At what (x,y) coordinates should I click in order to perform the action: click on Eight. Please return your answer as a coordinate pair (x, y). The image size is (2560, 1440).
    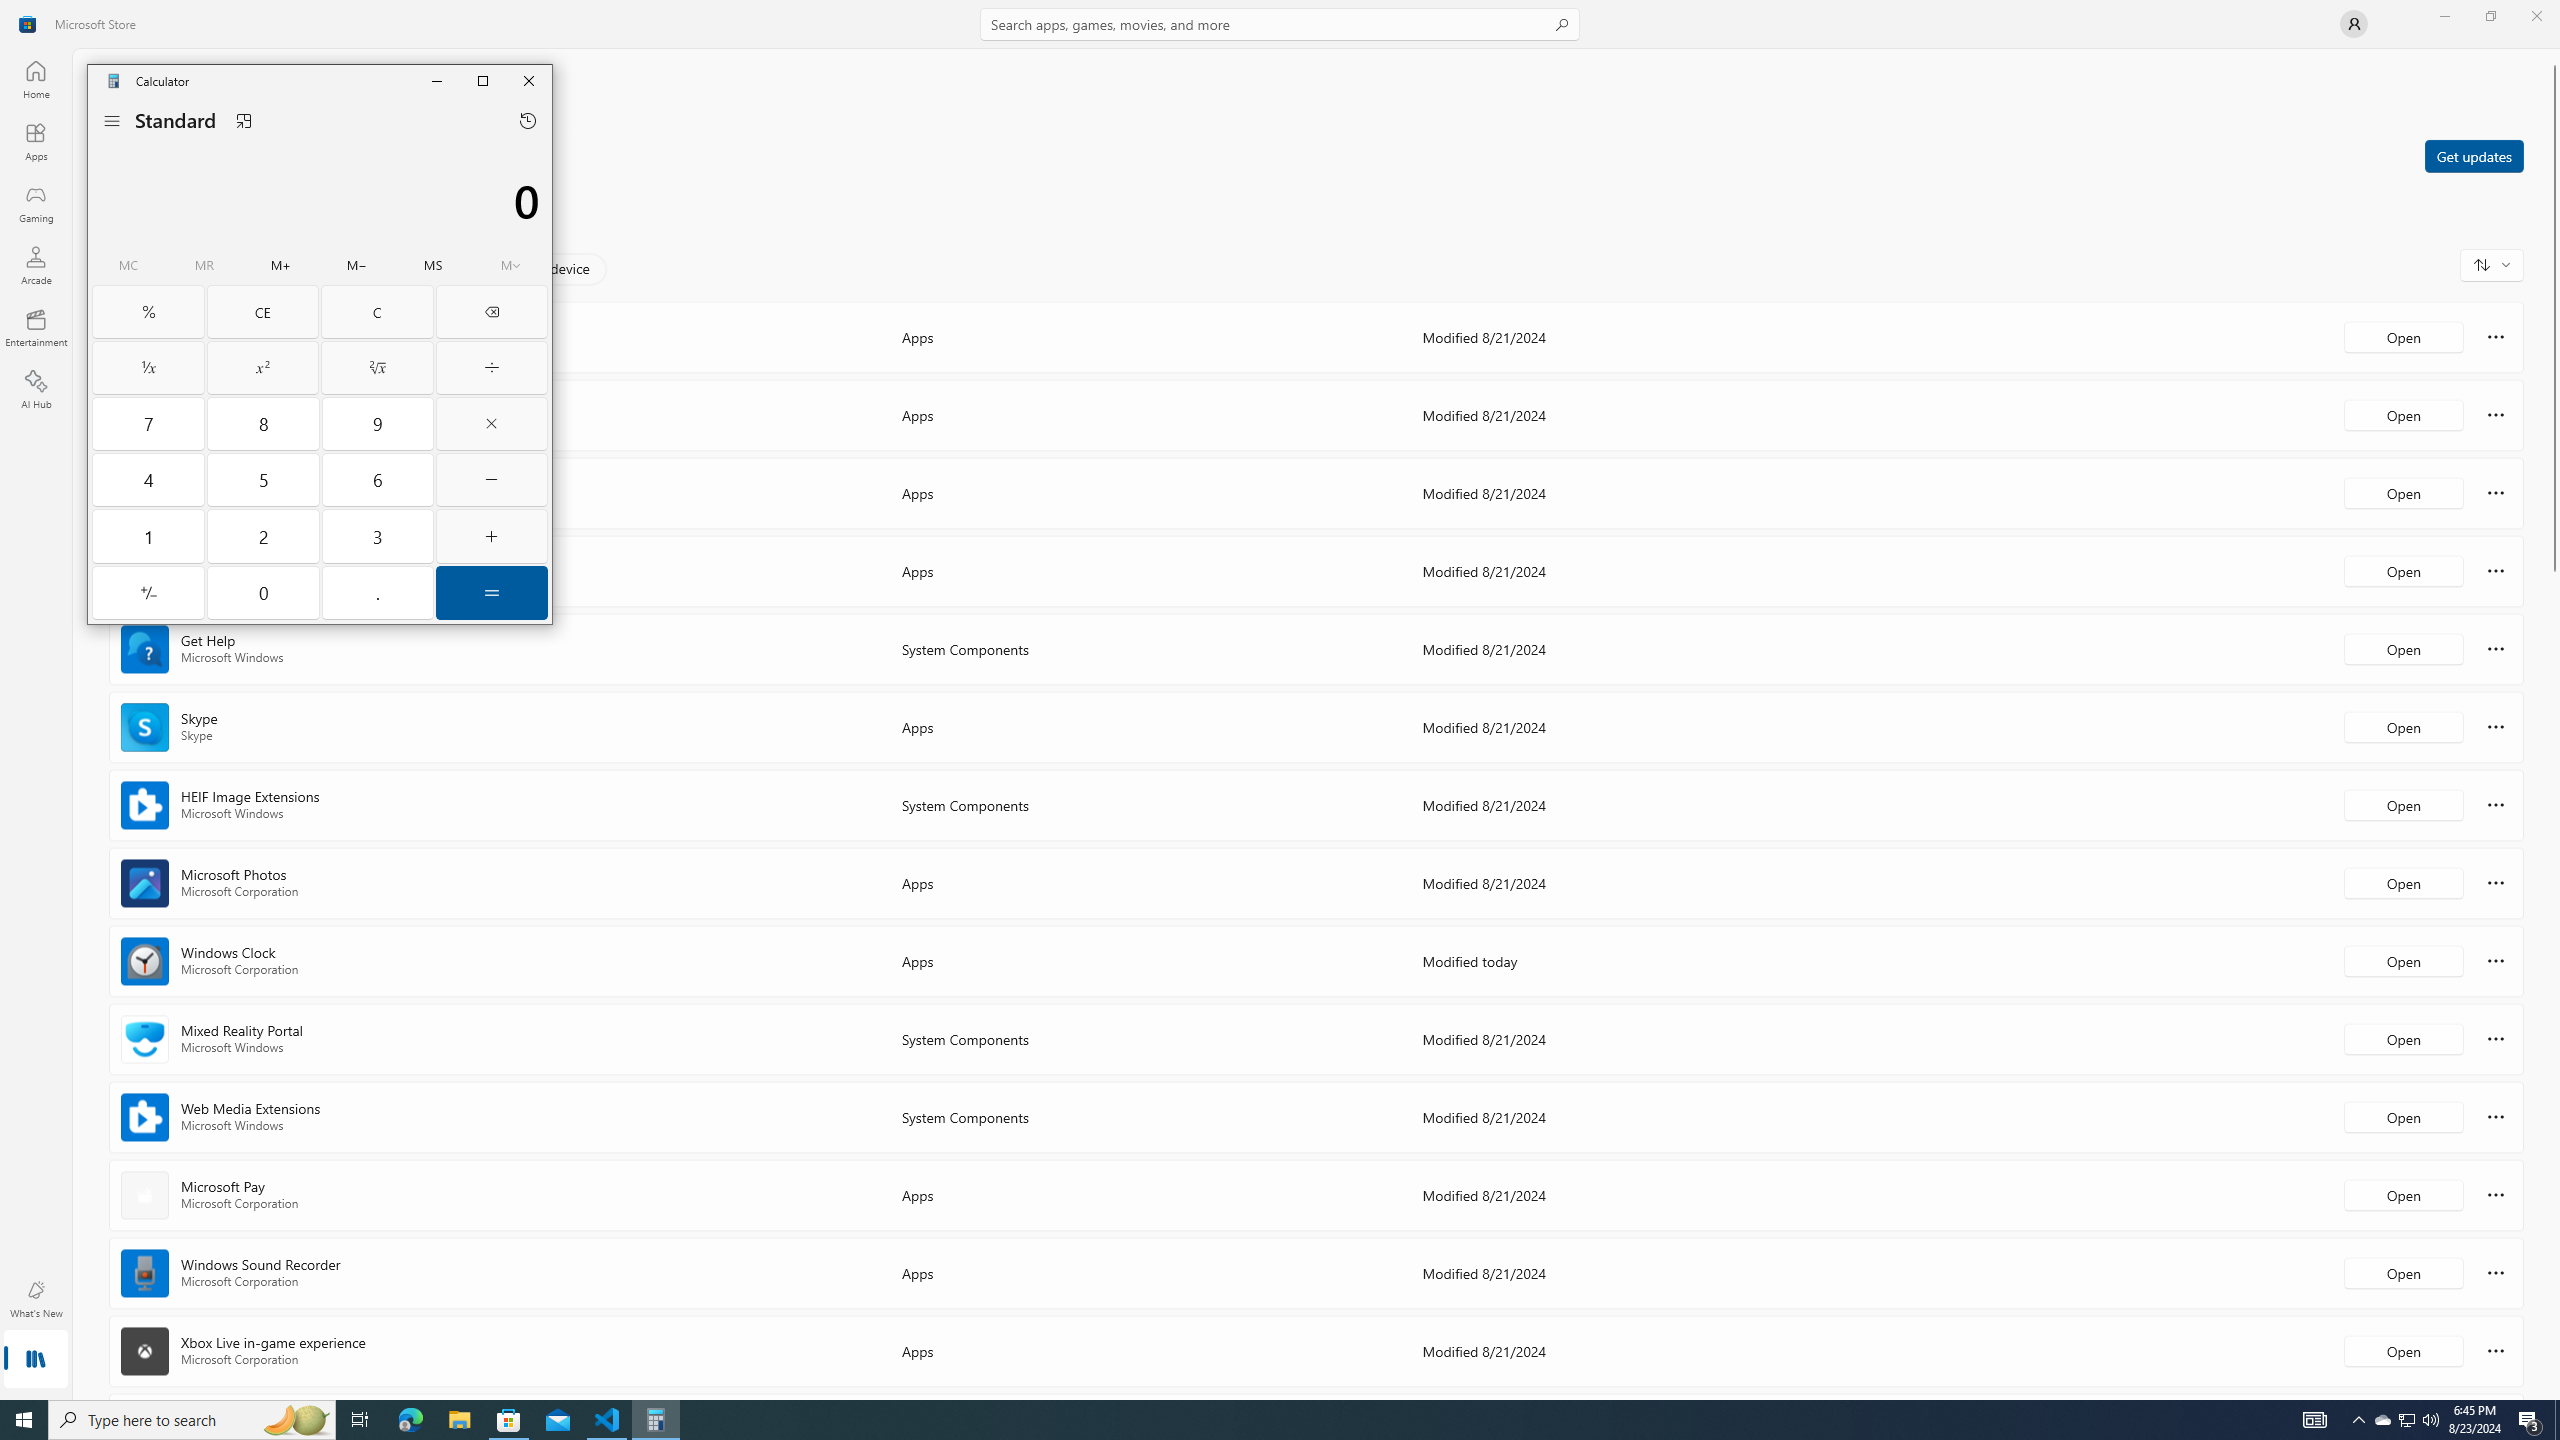
    Looking at the image, I should click on (264, 424).